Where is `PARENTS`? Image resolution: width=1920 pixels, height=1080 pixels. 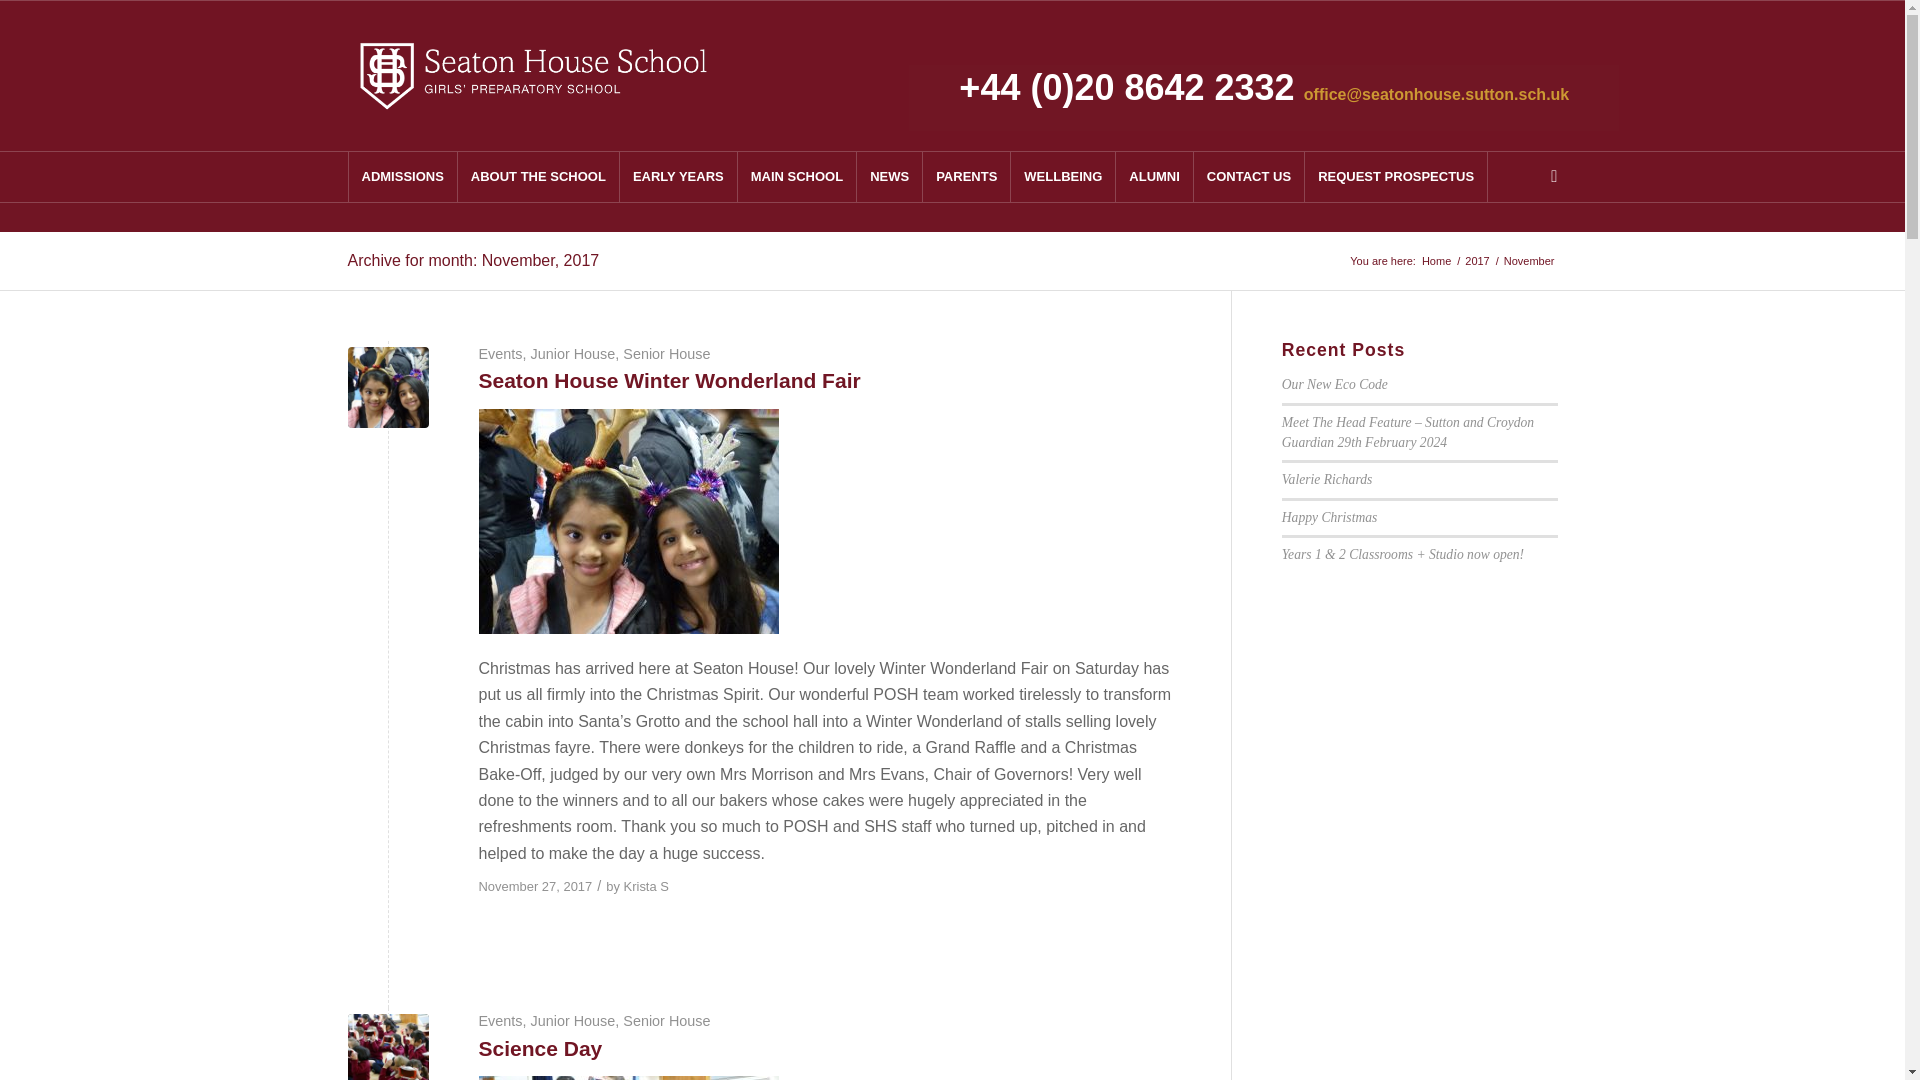
PARENTS is located at coordinates (966, 176).